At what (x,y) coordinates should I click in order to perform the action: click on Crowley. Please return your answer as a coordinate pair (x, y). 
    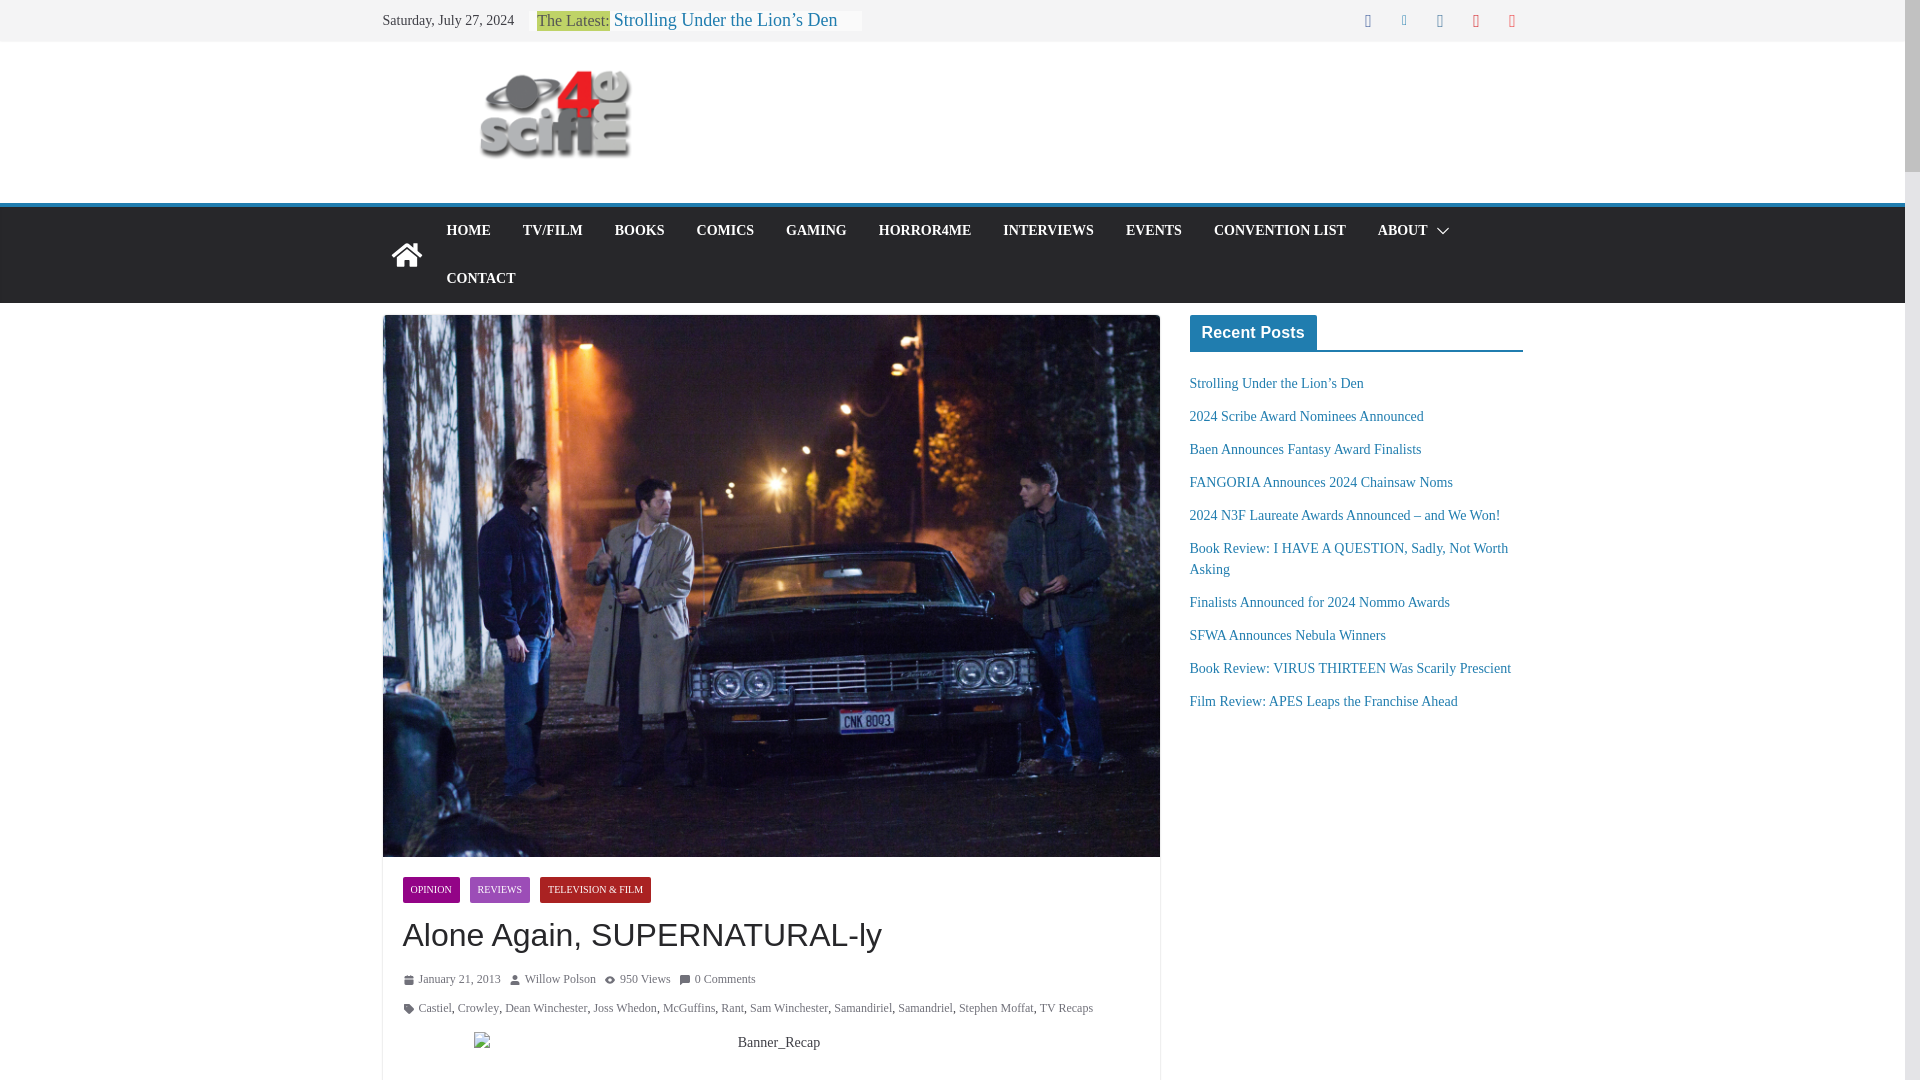
    Looking at the image, I should click on (478, 1008).